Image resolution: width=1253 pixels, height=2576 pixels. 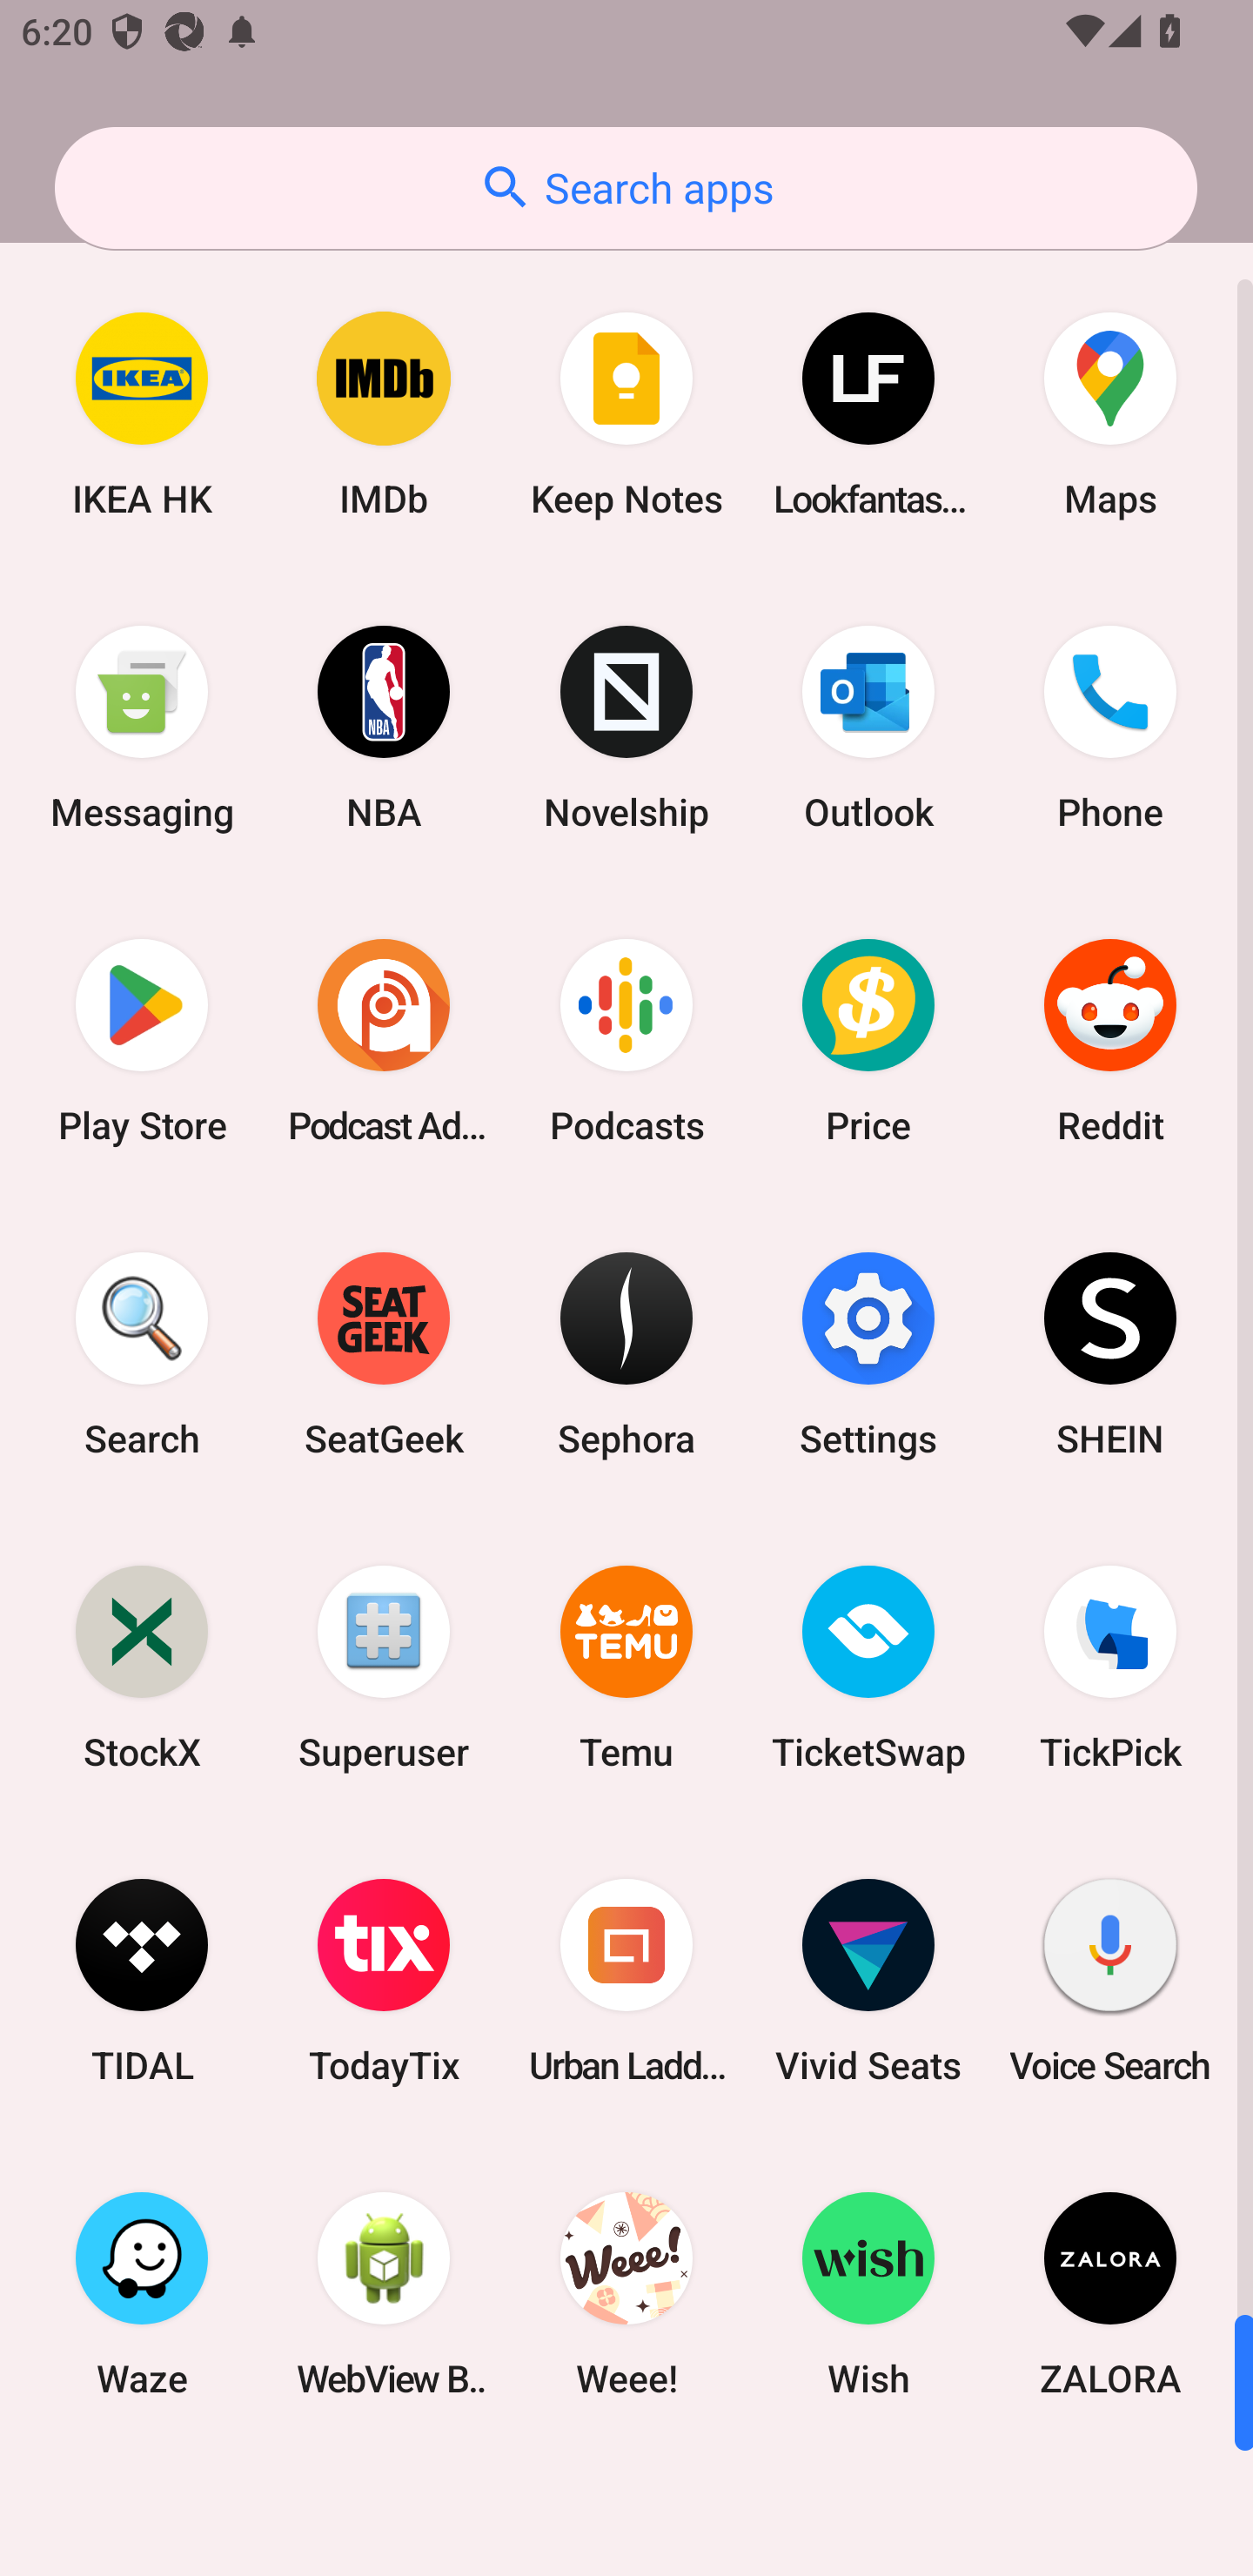 What do you see at coordinates (626, 1041) in the screenshot?
I see `Podcasts` at bounding box center [626, 1041].